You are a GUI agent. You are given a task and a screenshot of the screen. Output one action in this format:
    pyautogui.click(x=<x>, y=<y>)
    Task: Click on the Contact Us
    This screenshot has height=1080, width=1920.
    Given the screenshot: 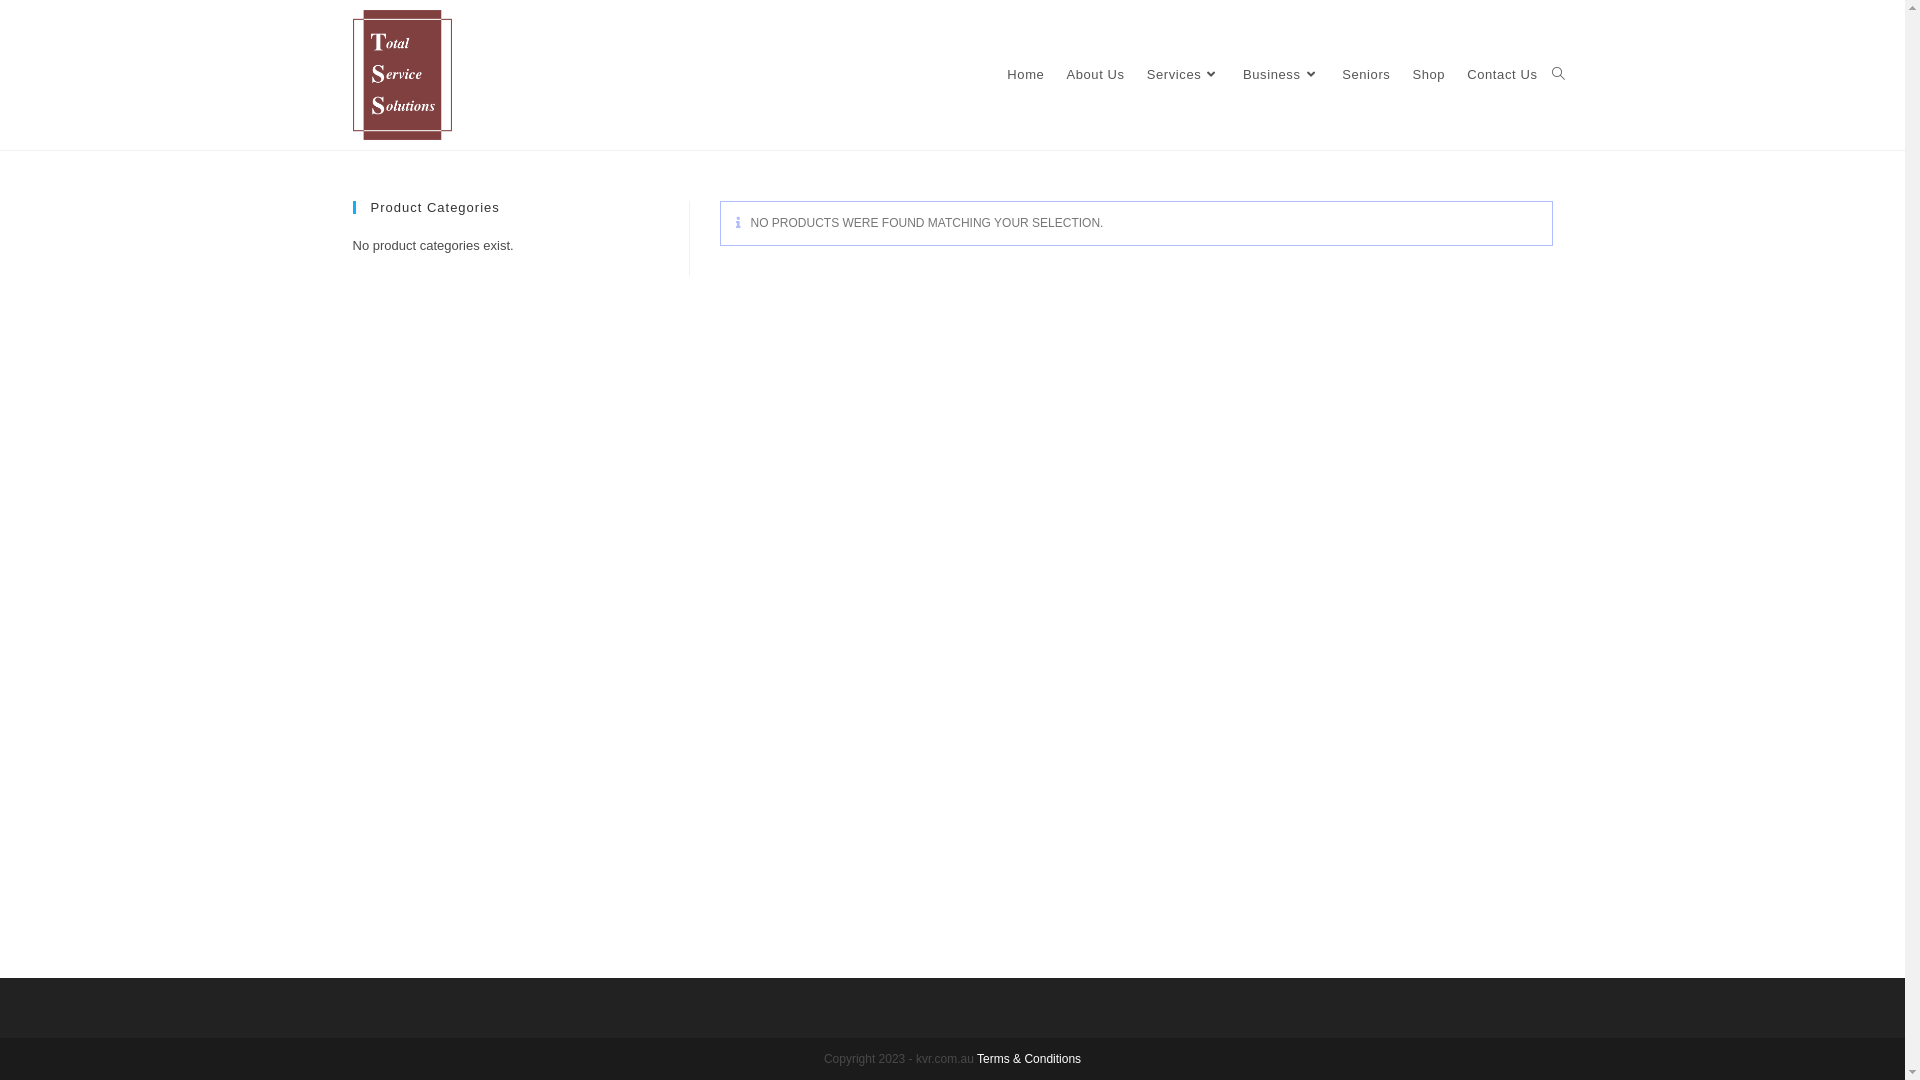 What is the action you would take?
    pyautogui.click(x=1502, y=75)
    